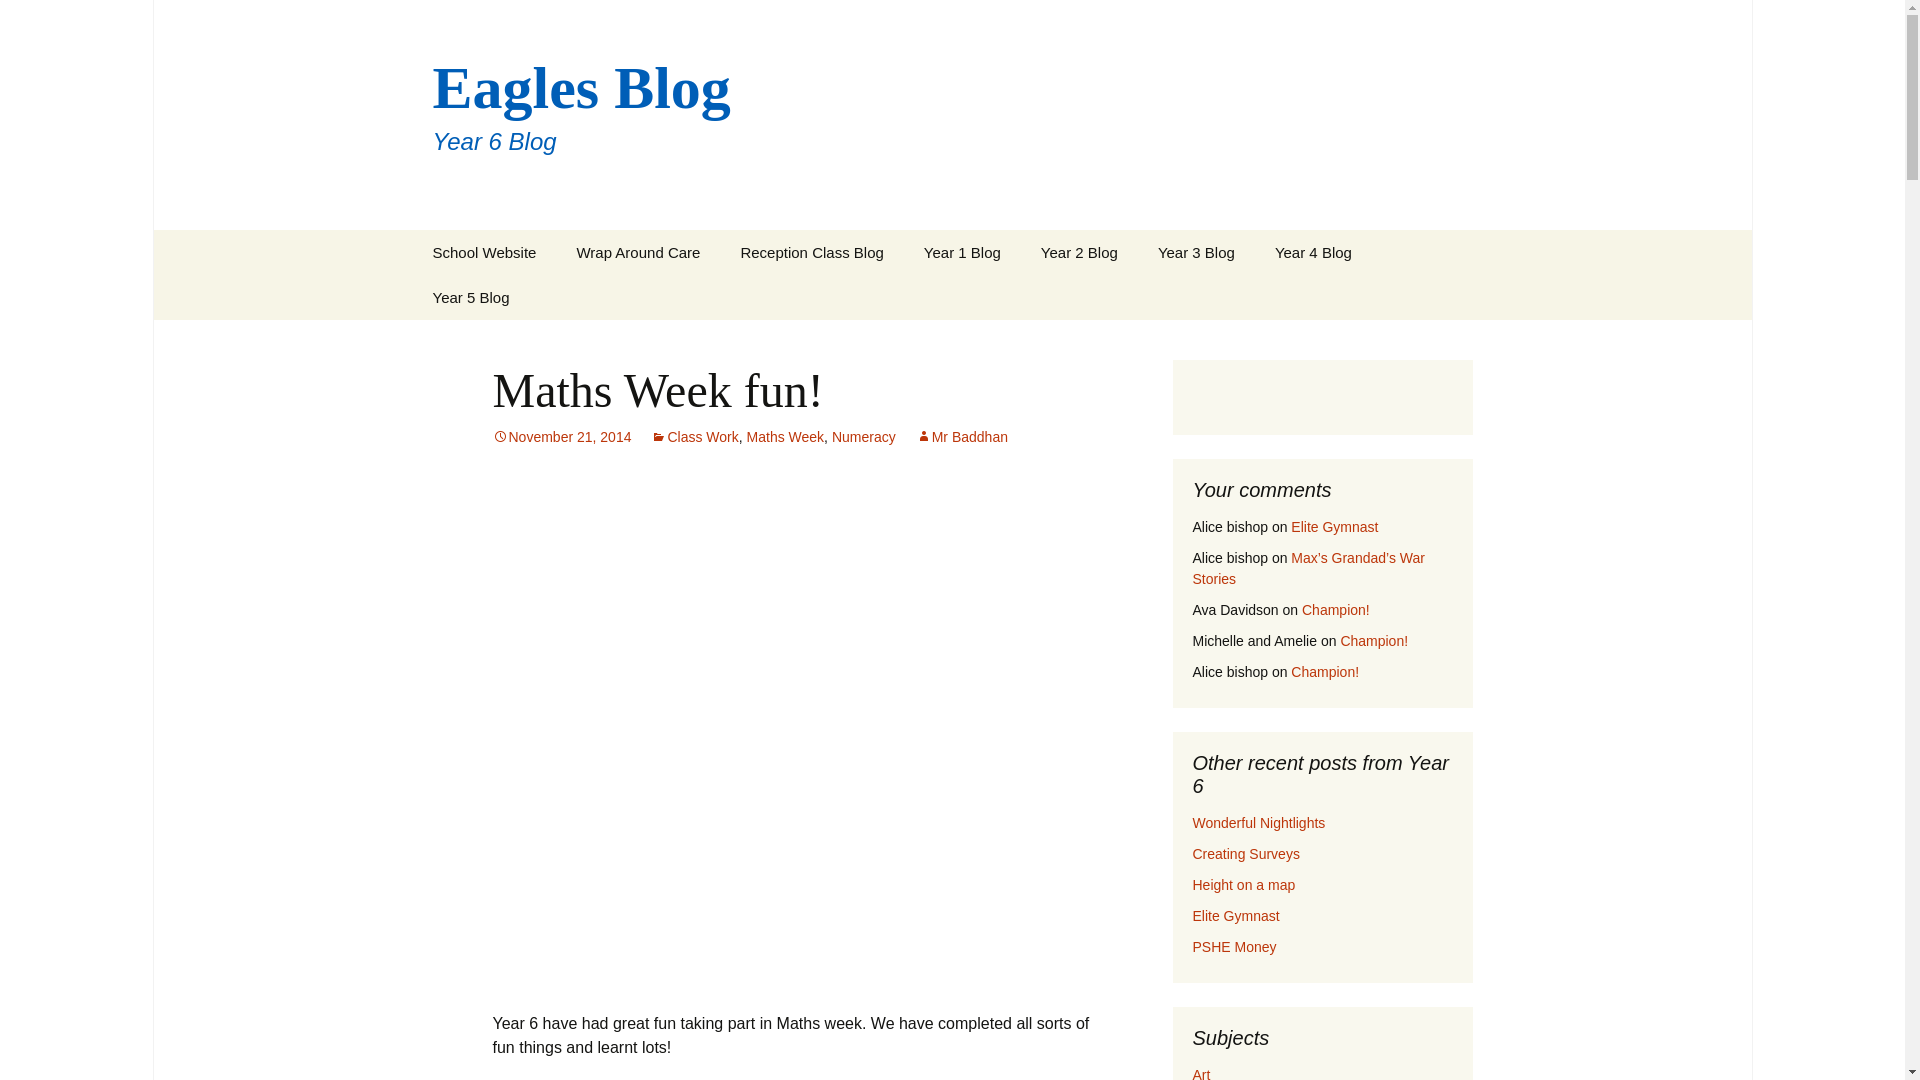 The height and width of the screenshot is (1080, 1920). What do you see at coordinates (811, 252) in the screenshot?
I see `Reception Class Blog` at bounding box center [811, 252].